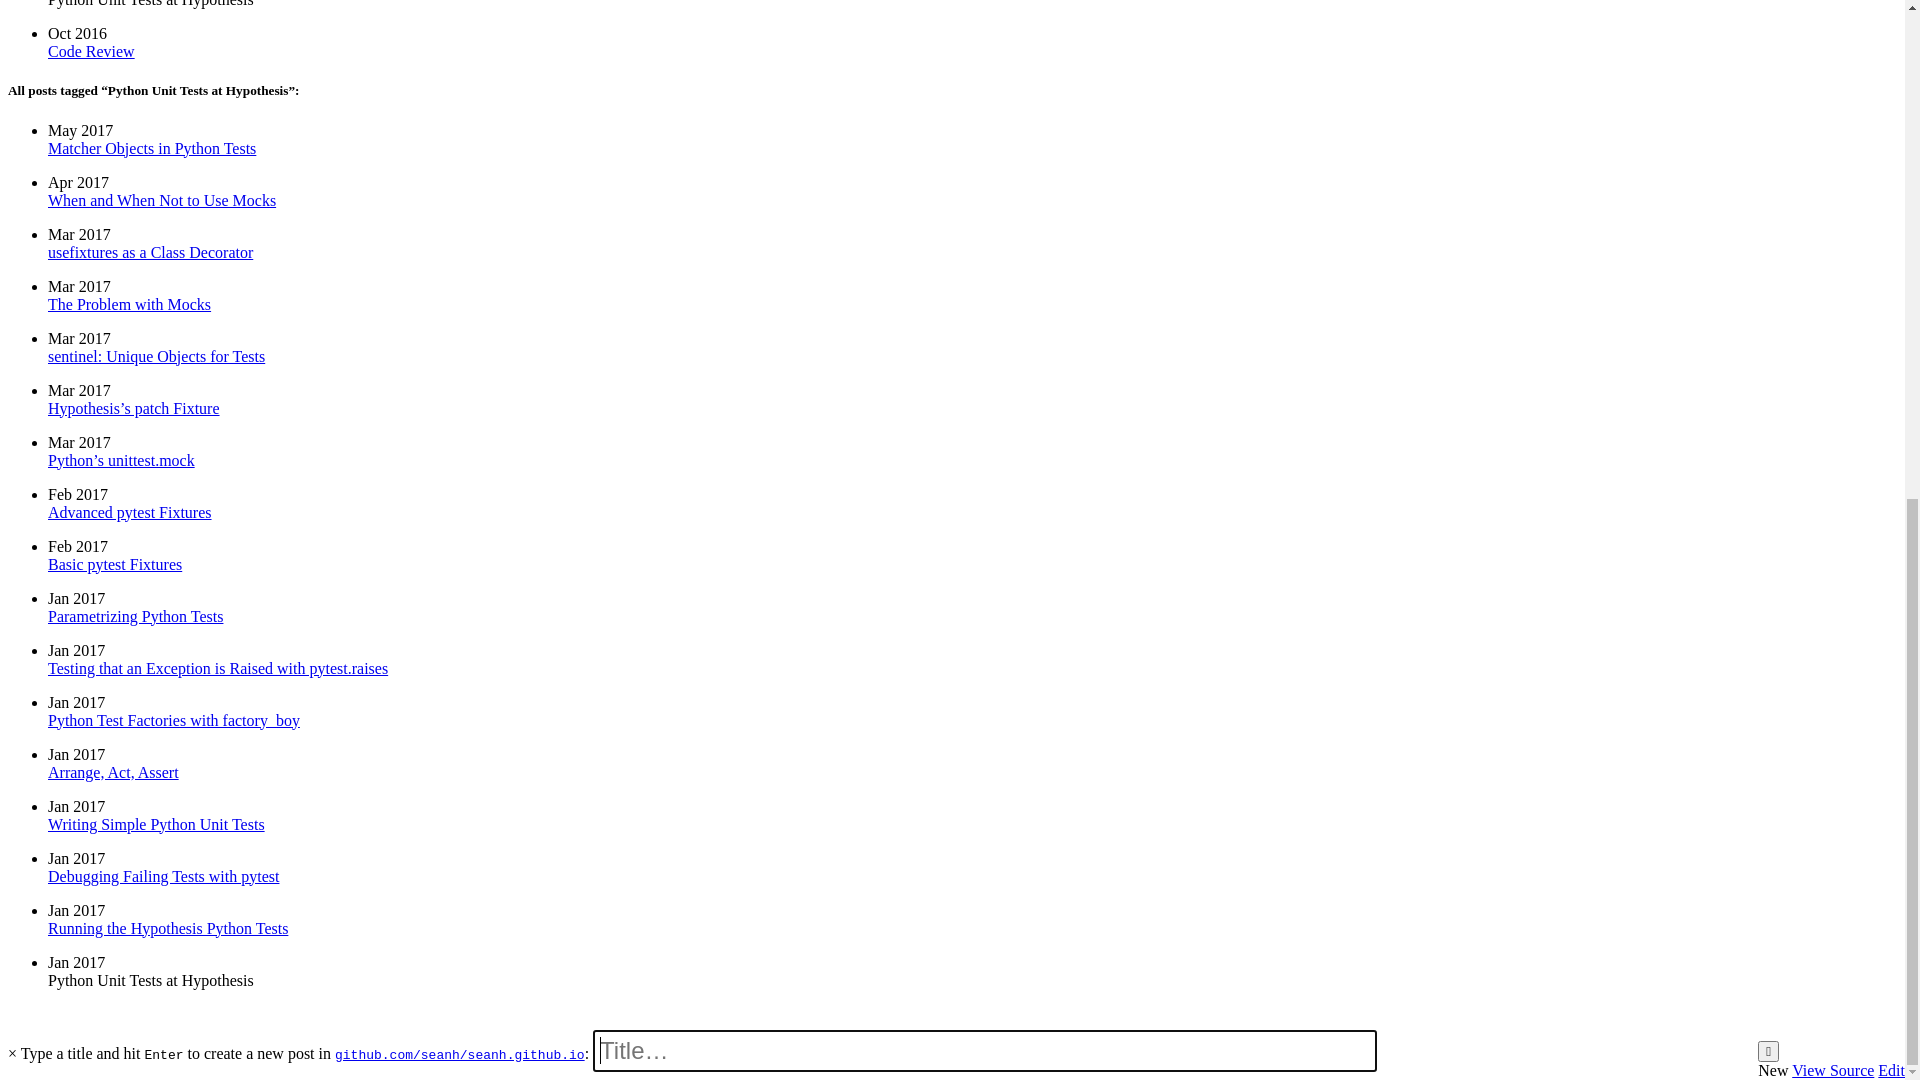 Image resolution: width=1920 pixels, height=1080 pixels. I want to click on Python, so click(690, 482).